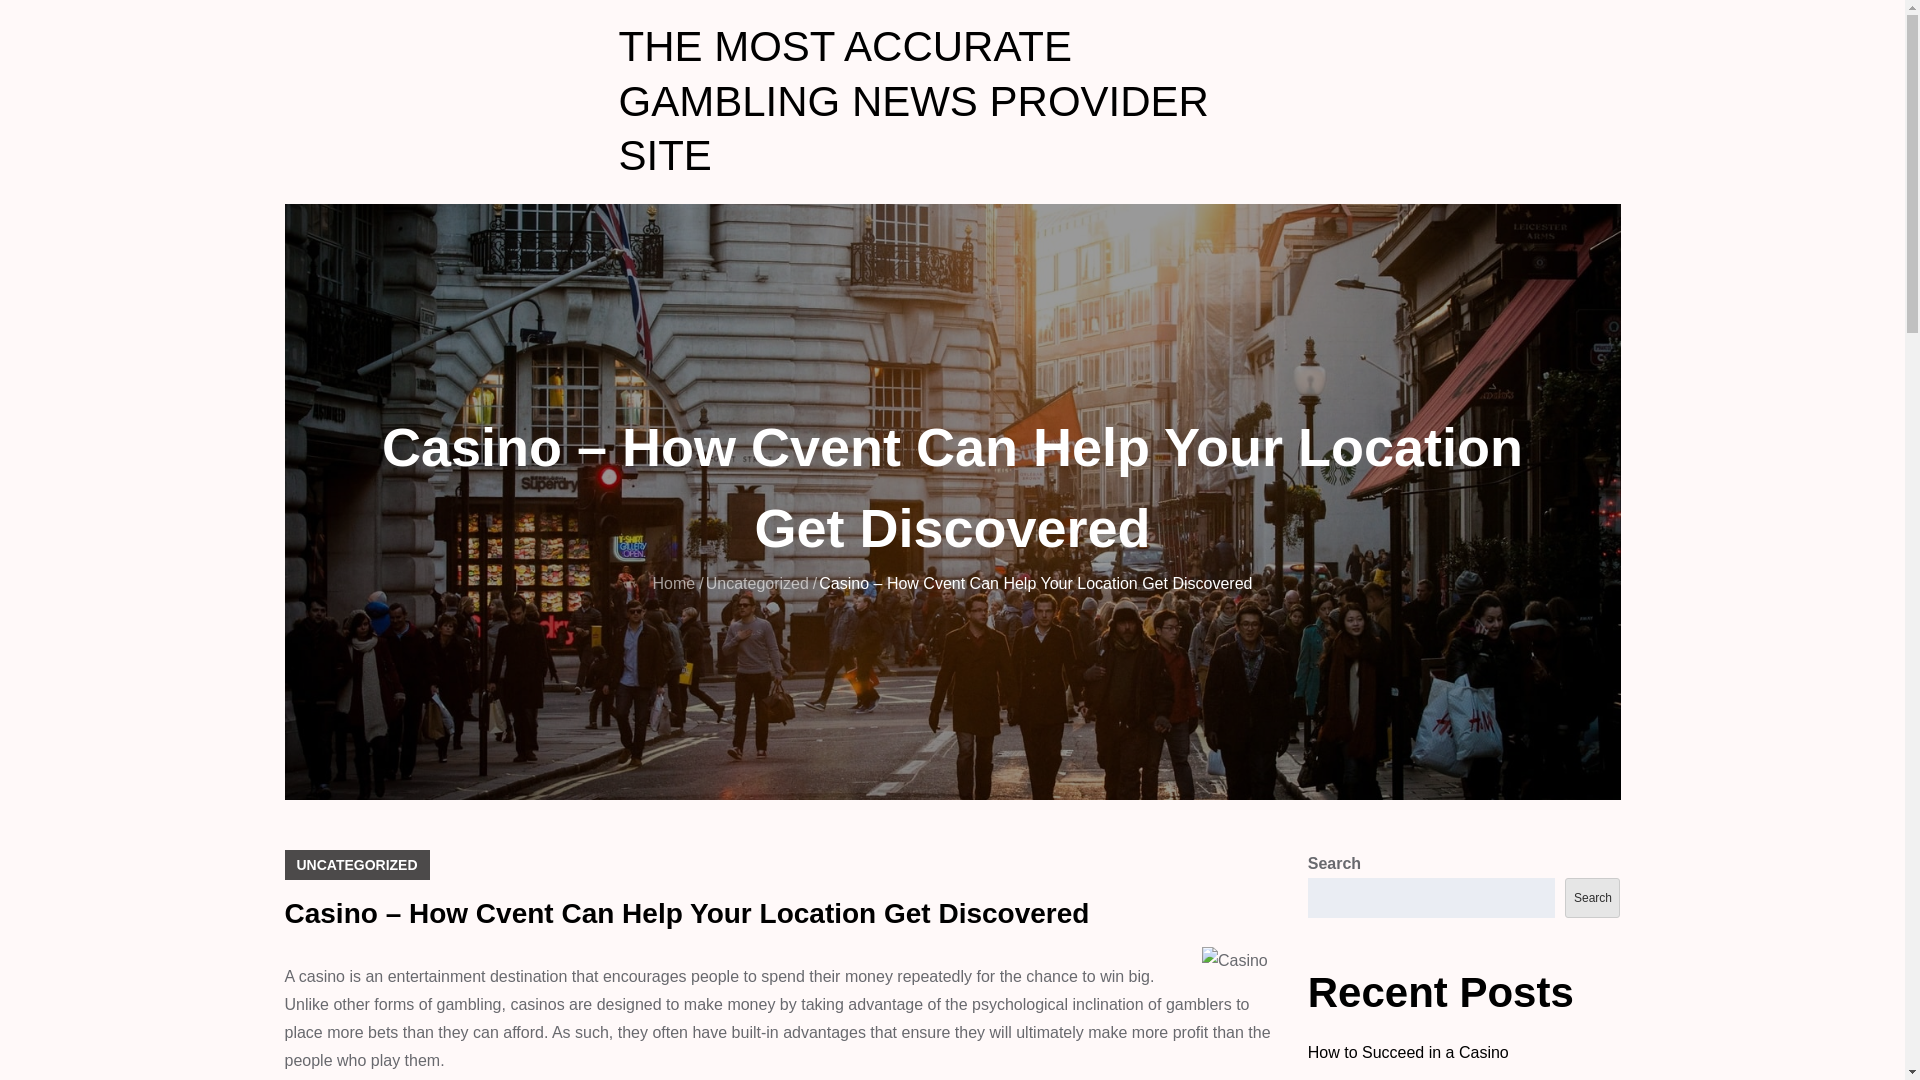 The width and height of the screenshot is (1920, 1080). I want to click on UNCATEGORIZED, so click(356, 864).